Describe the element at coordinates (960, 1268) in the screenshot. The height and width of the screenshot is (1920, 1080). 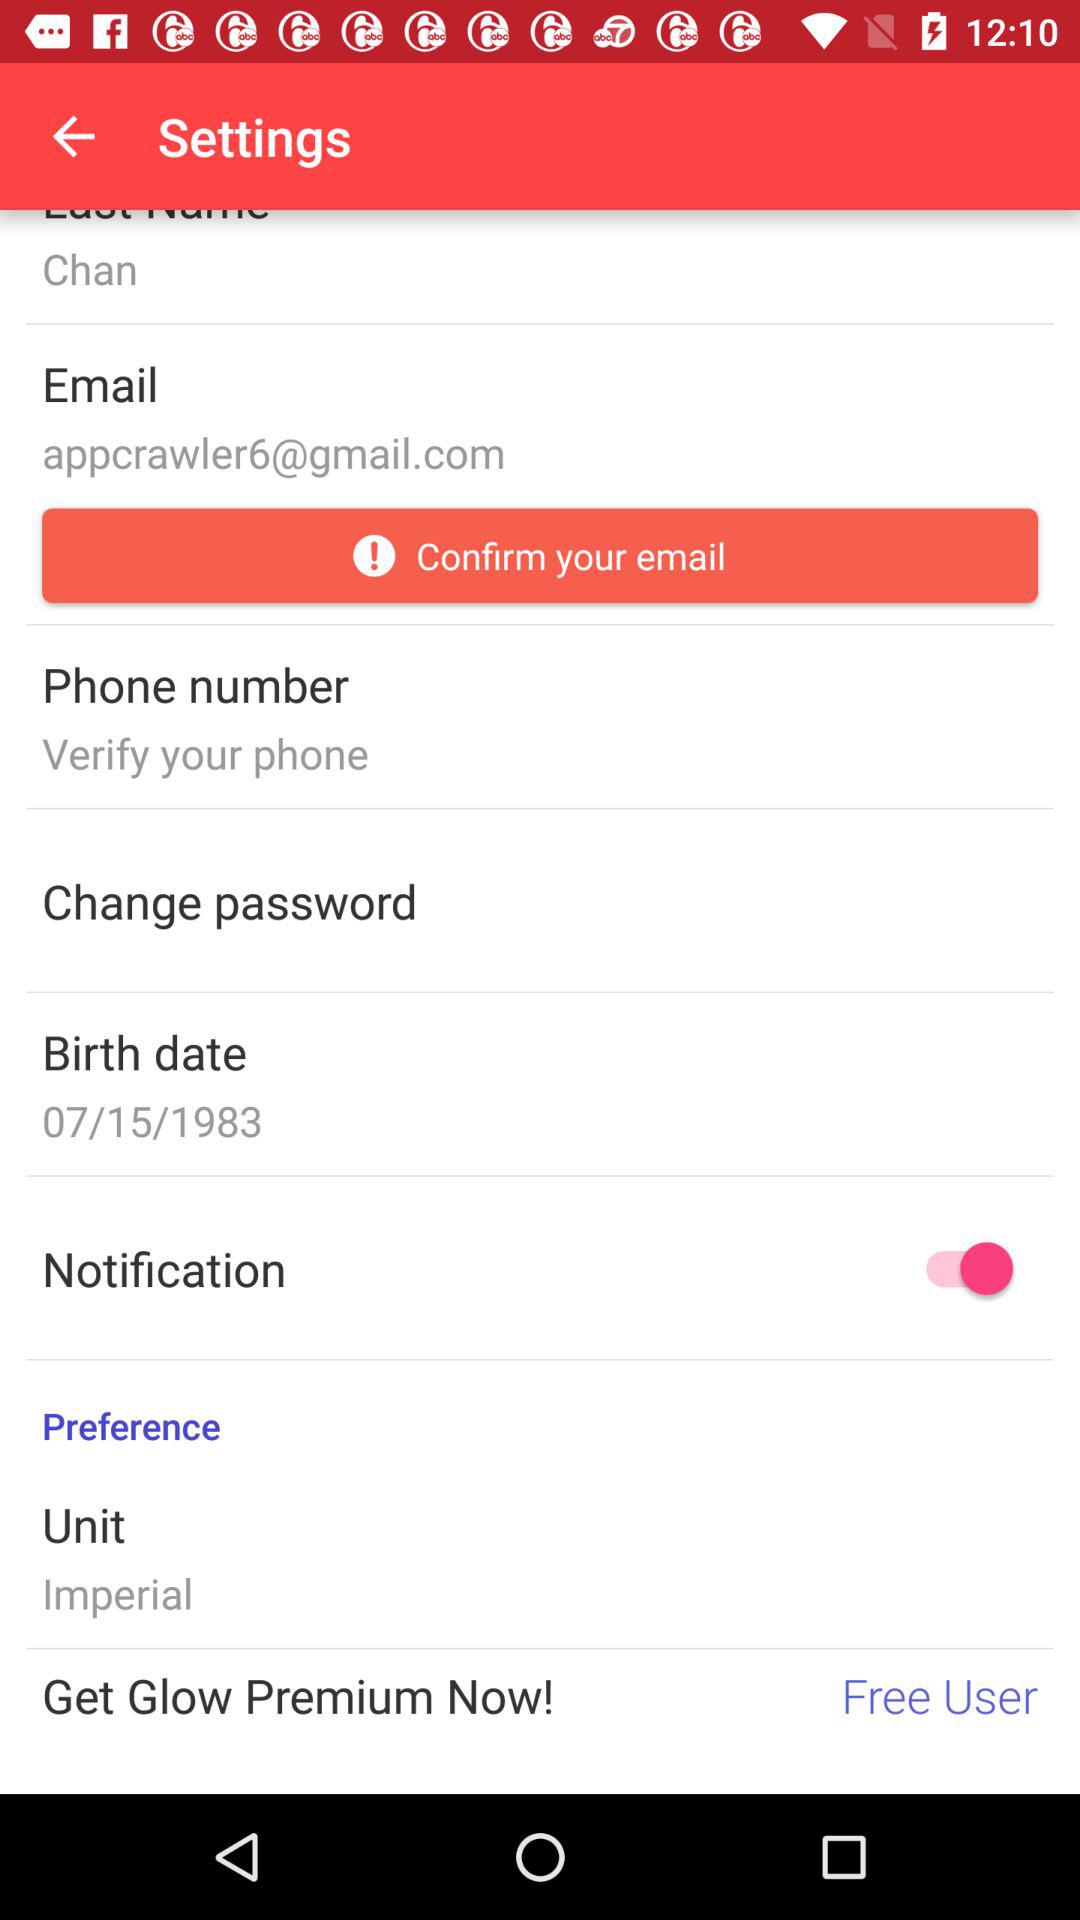
I see `on the notificatins for mails to show` at that location.